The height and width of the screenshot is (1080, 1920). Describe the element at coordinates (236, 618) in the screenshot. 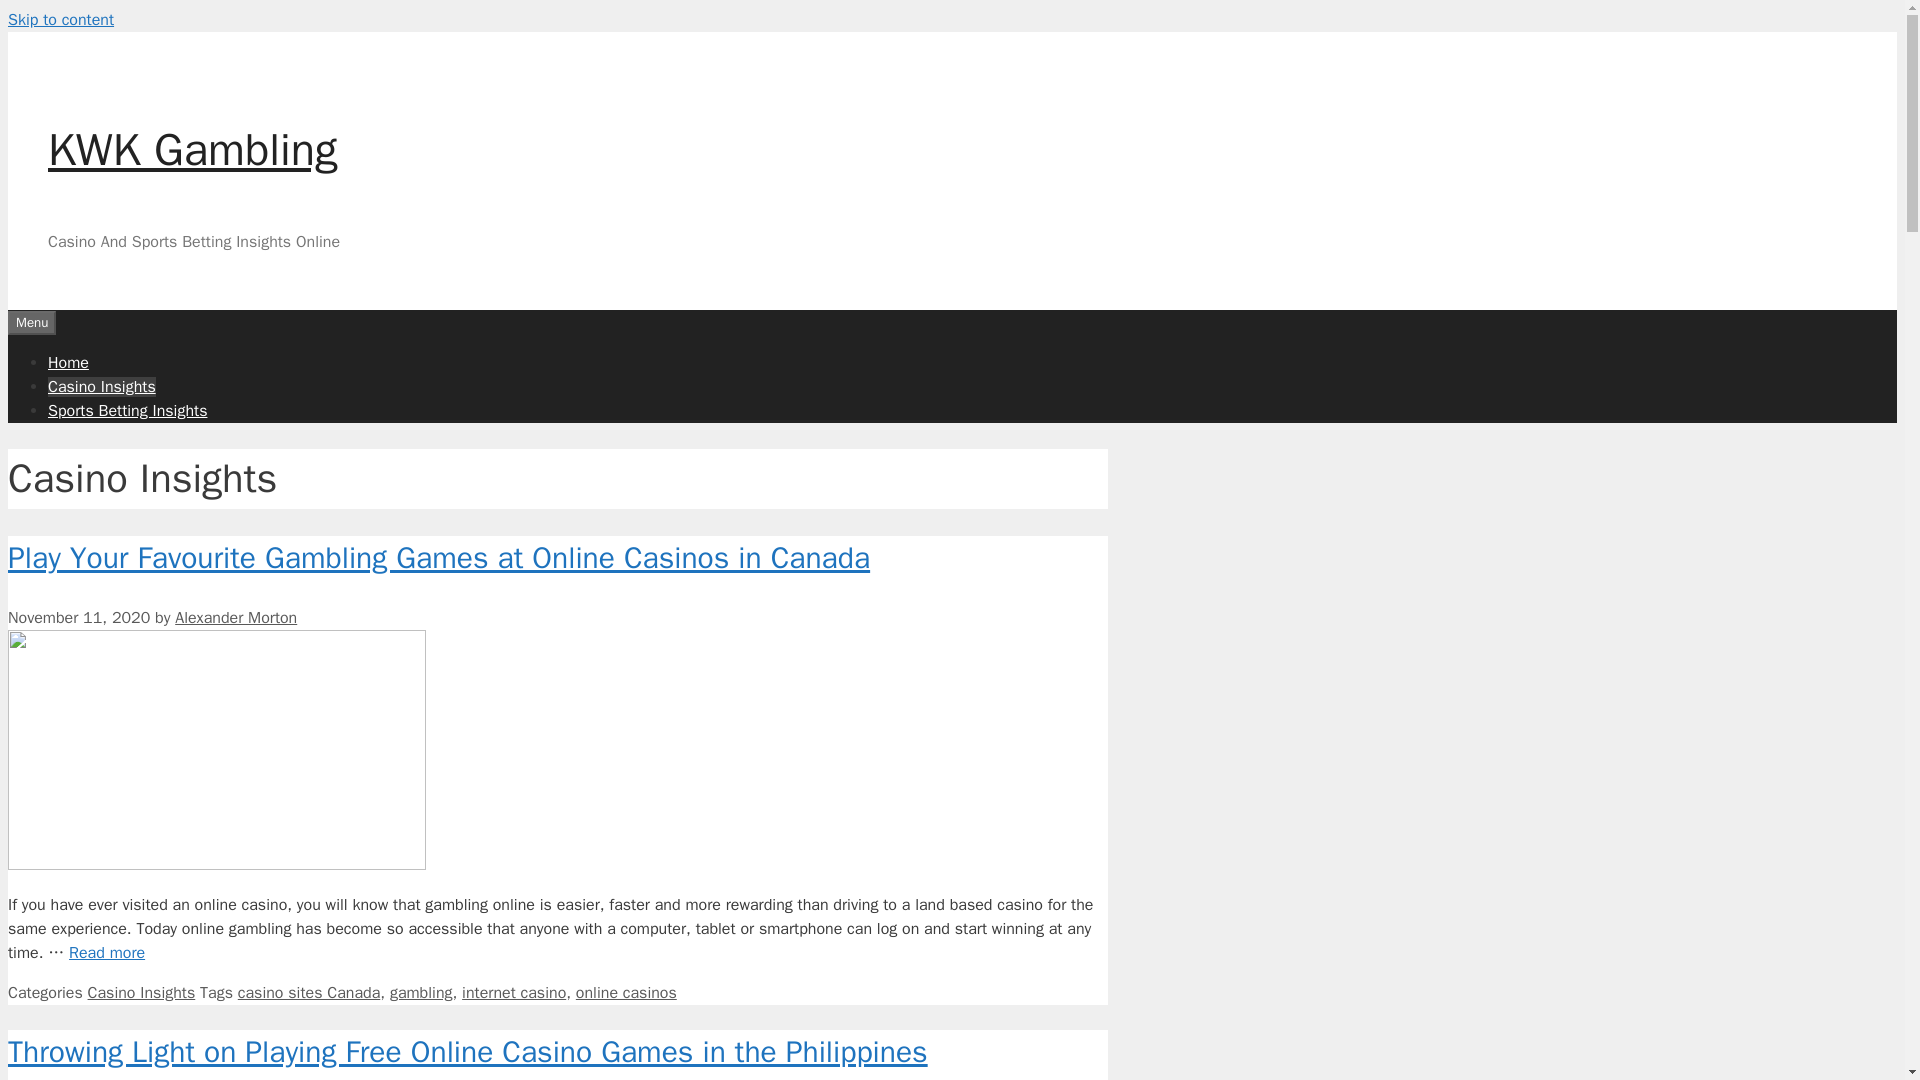

I see `Alexander Morton` at that location.